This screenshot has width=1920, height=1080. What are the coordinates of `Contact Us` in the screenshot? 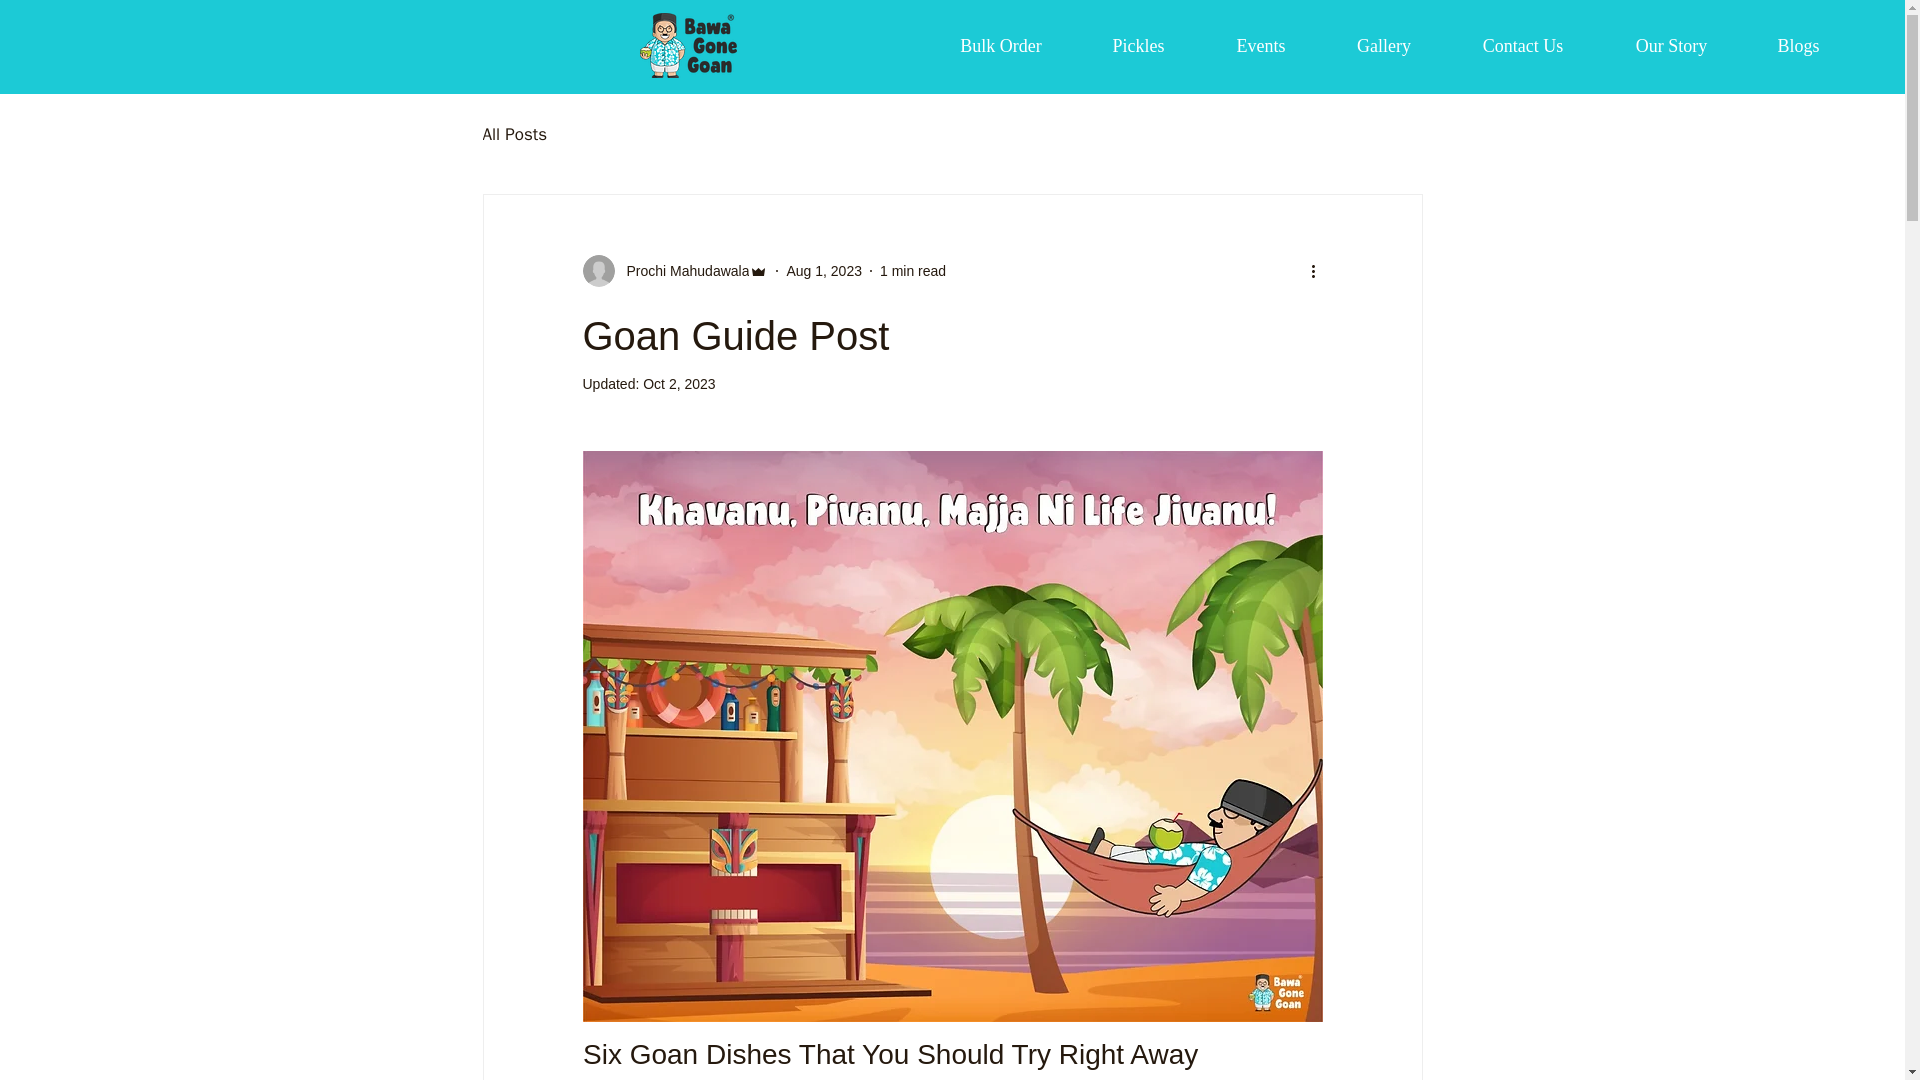 It's located at (1522, 46).